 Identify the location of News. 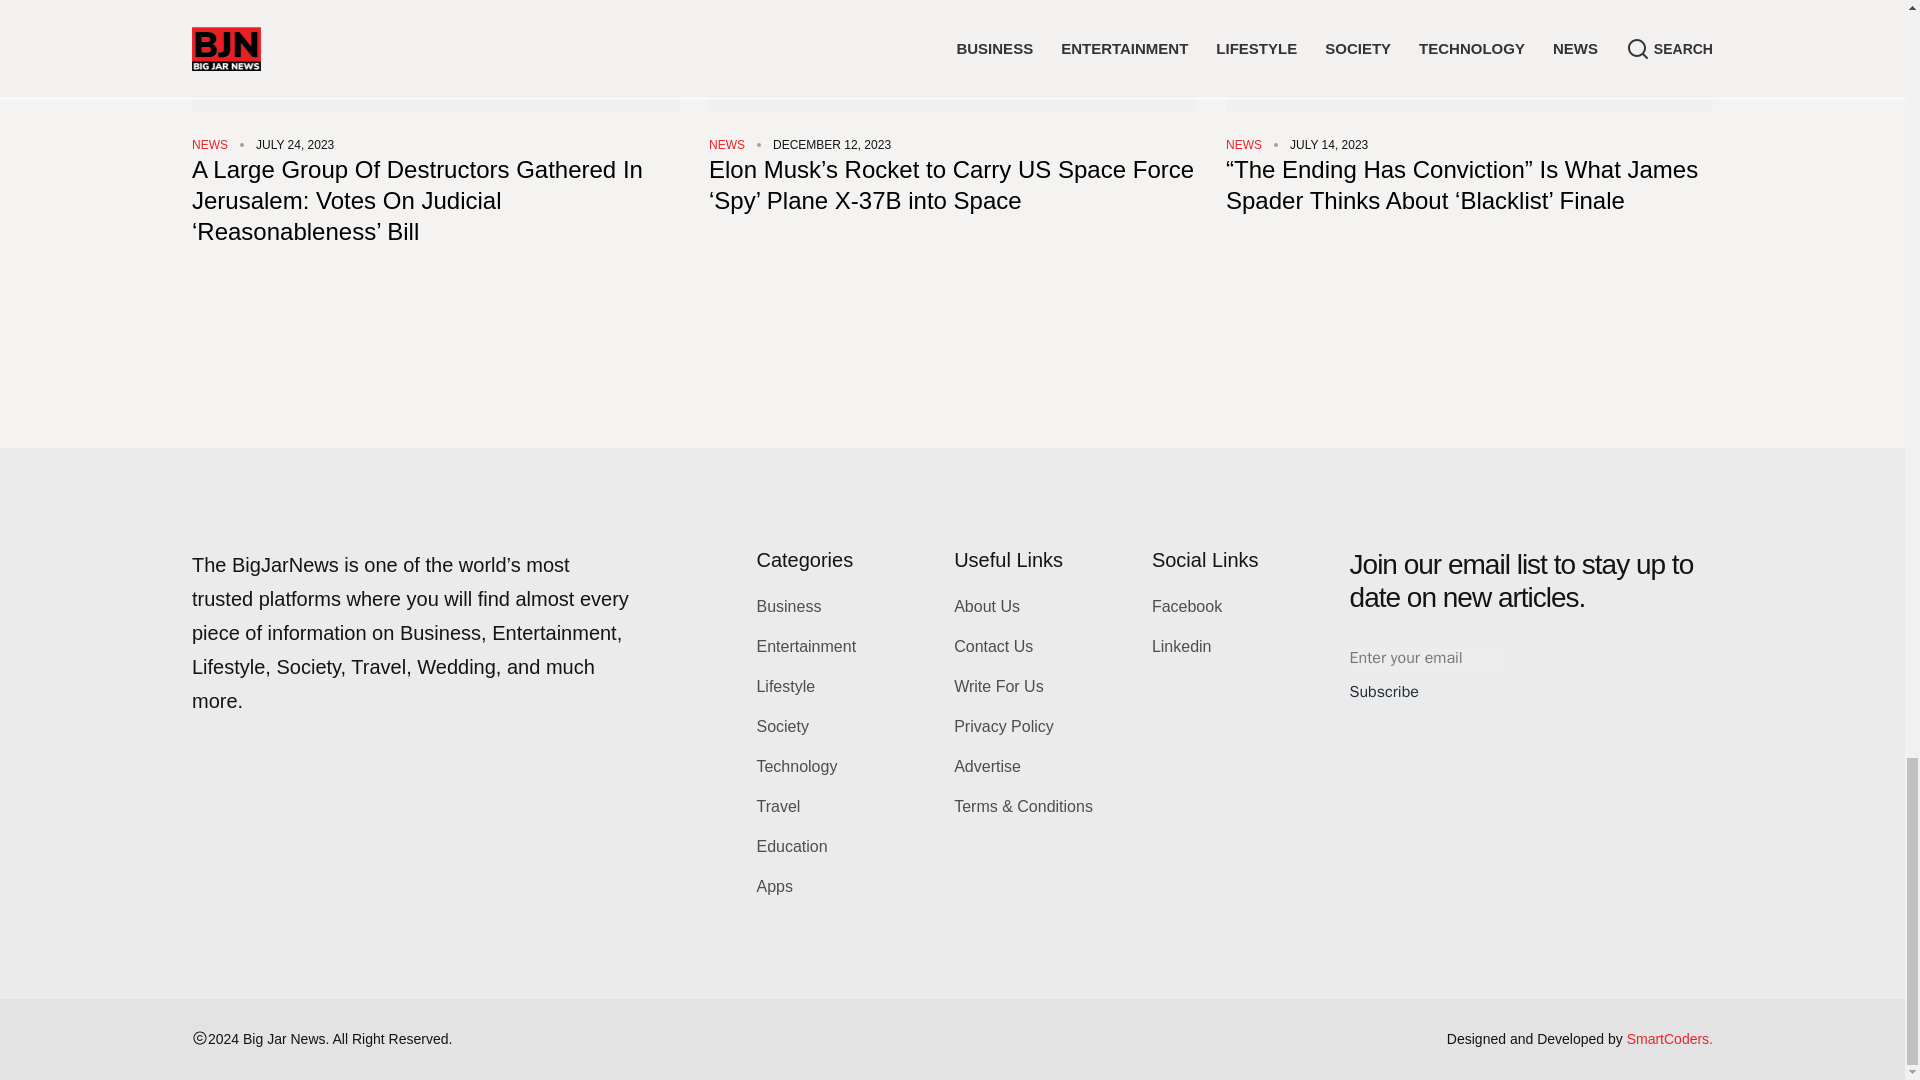
(726, 145).